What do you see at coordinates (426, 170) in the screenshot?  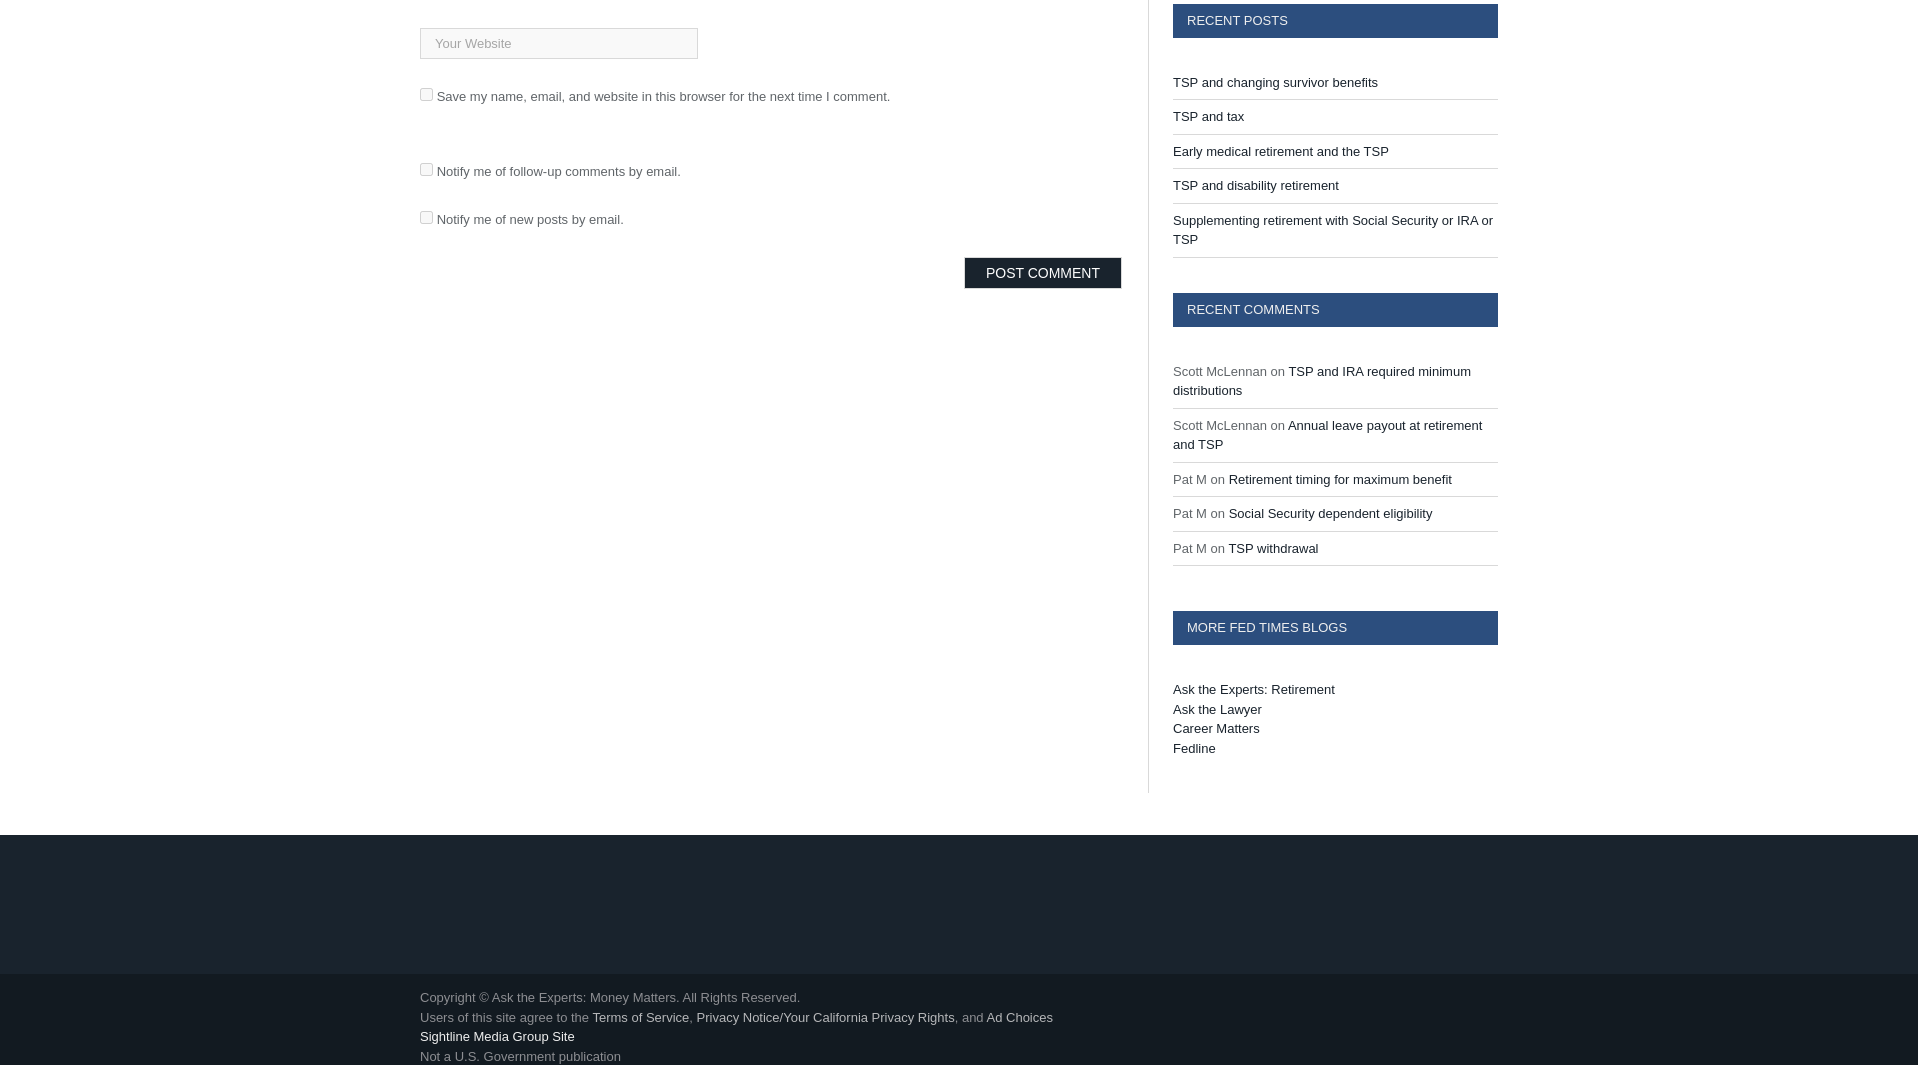 I see `subscribe` at bounding box center [426, 170].